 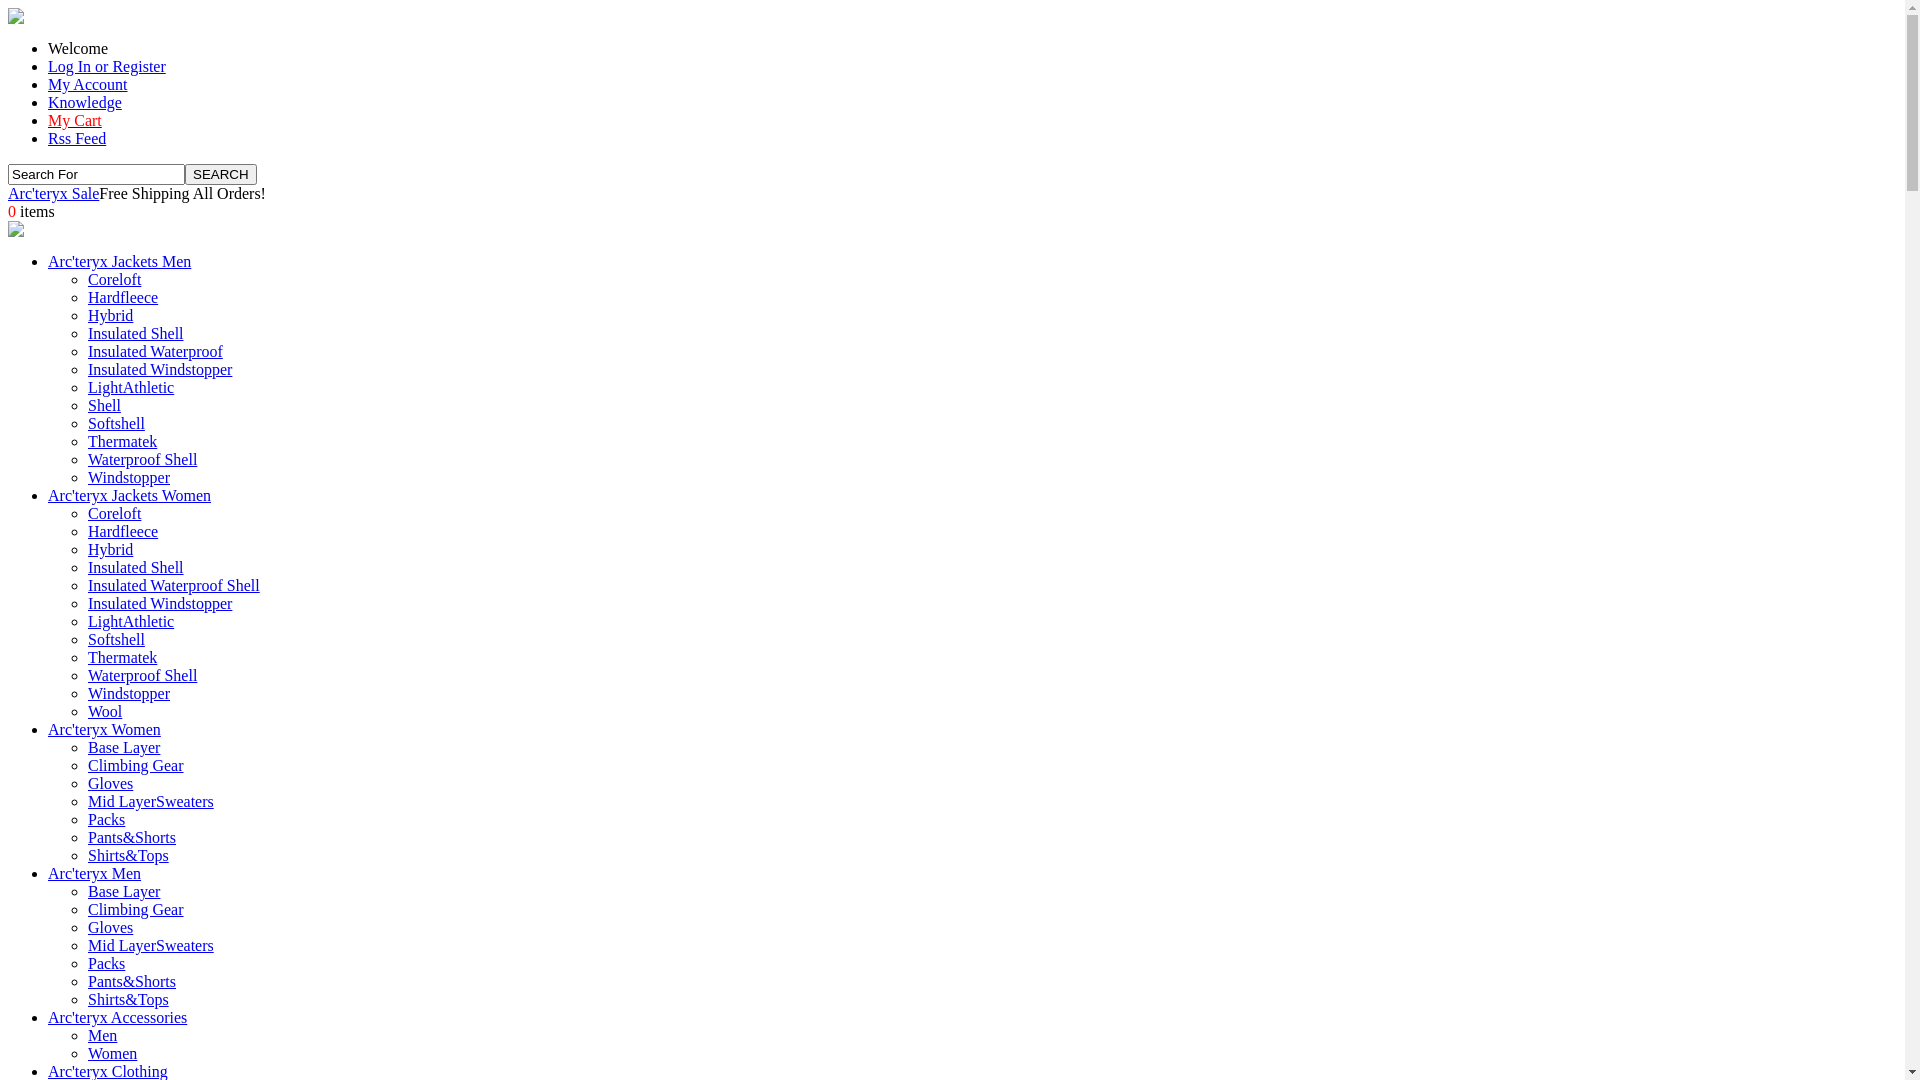 I want to click on Mid LayerSweaters, so click(x=151, y=946).